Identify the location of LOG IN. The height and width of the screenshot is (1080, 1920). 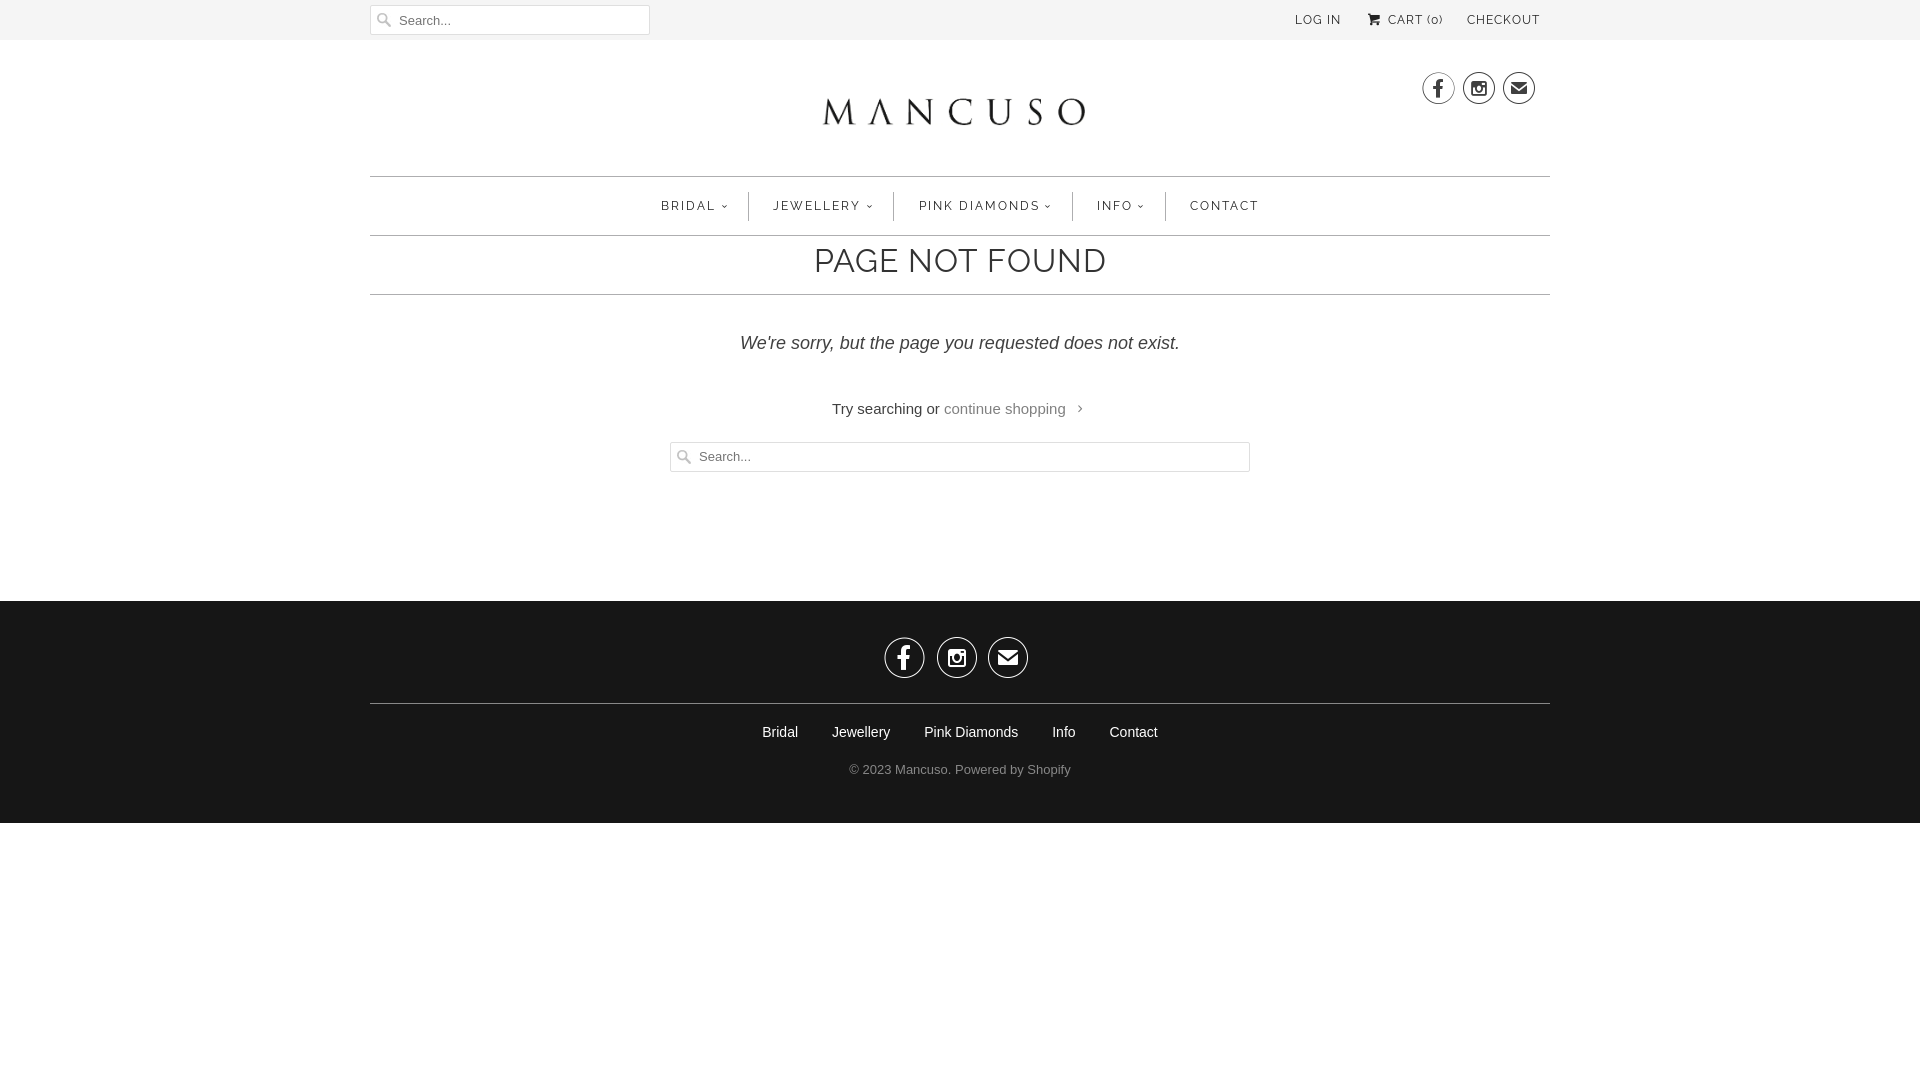
(1318, 20).